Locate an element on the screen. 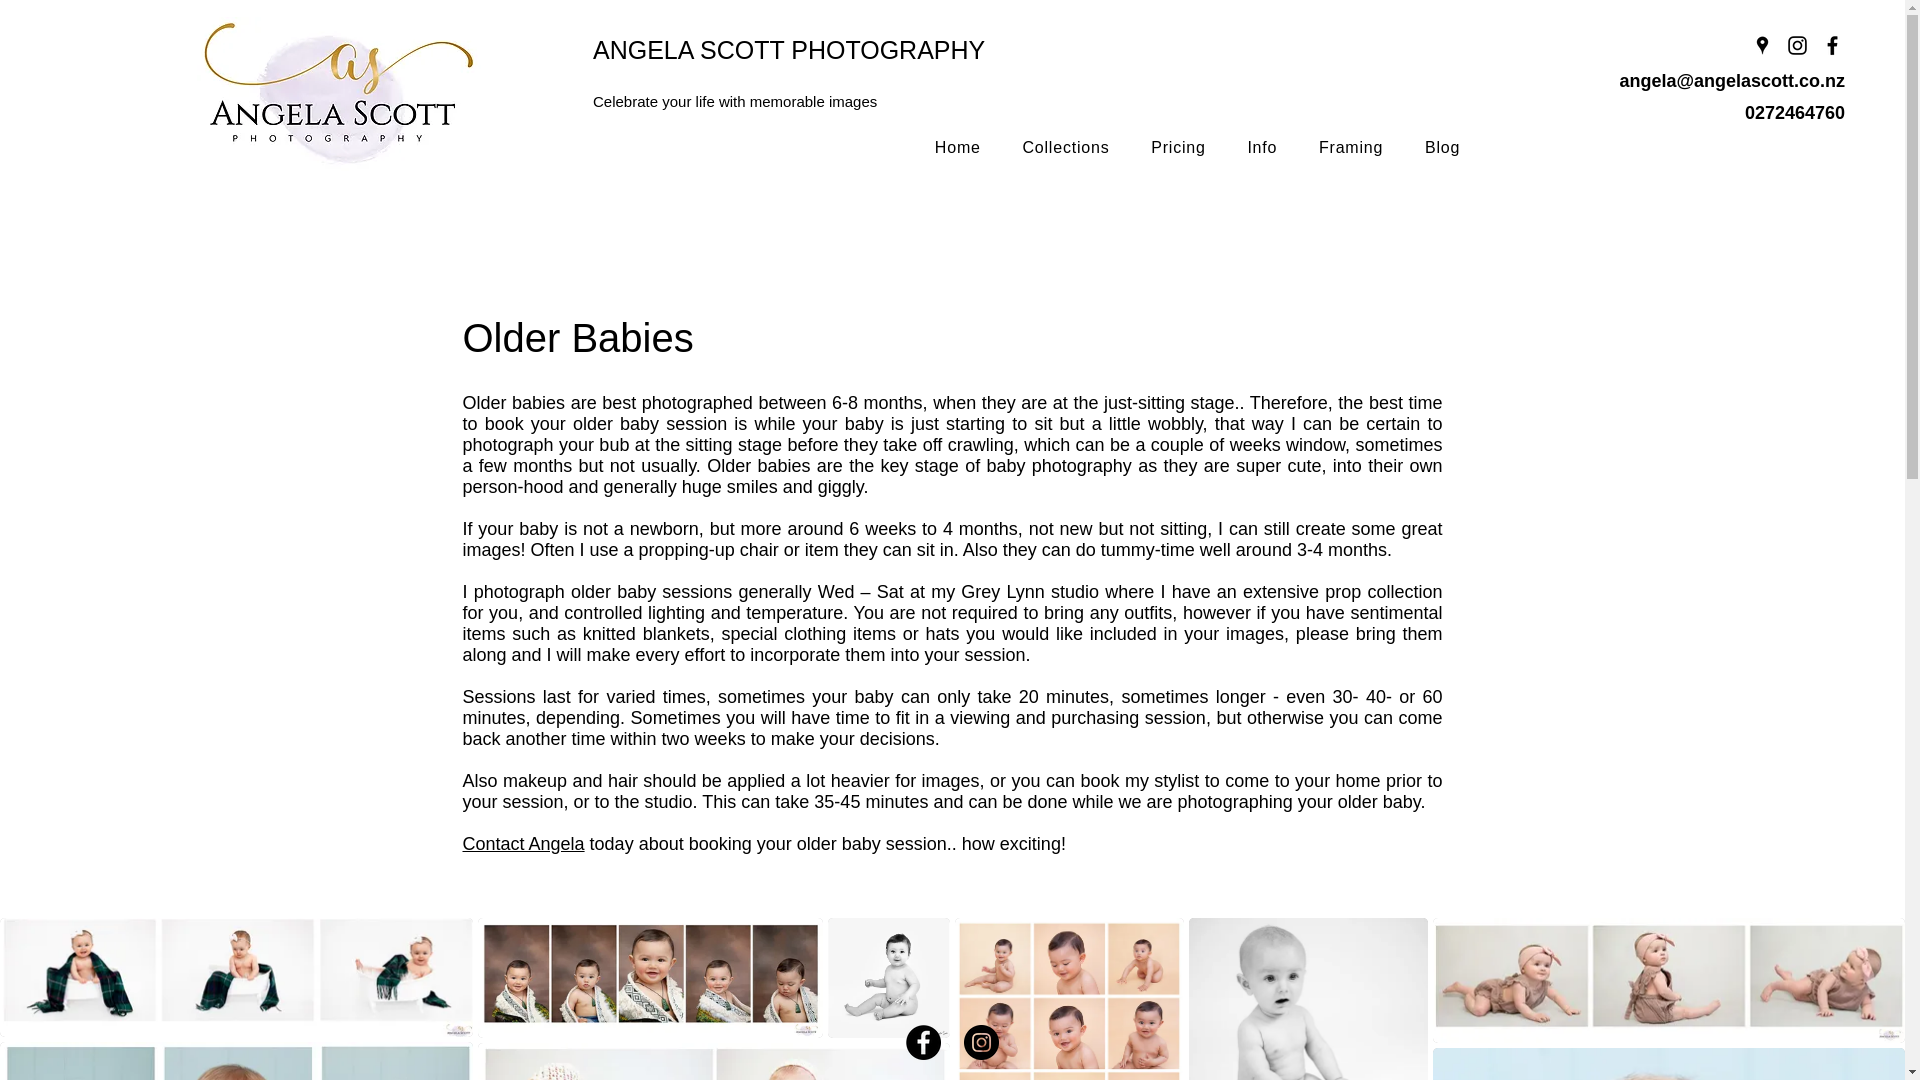 Image resolution: width=1920 pixels, height=1080 pixels. ANGELA SCOTT PHOTOGRAPHY is located at coordinates (788, 49).